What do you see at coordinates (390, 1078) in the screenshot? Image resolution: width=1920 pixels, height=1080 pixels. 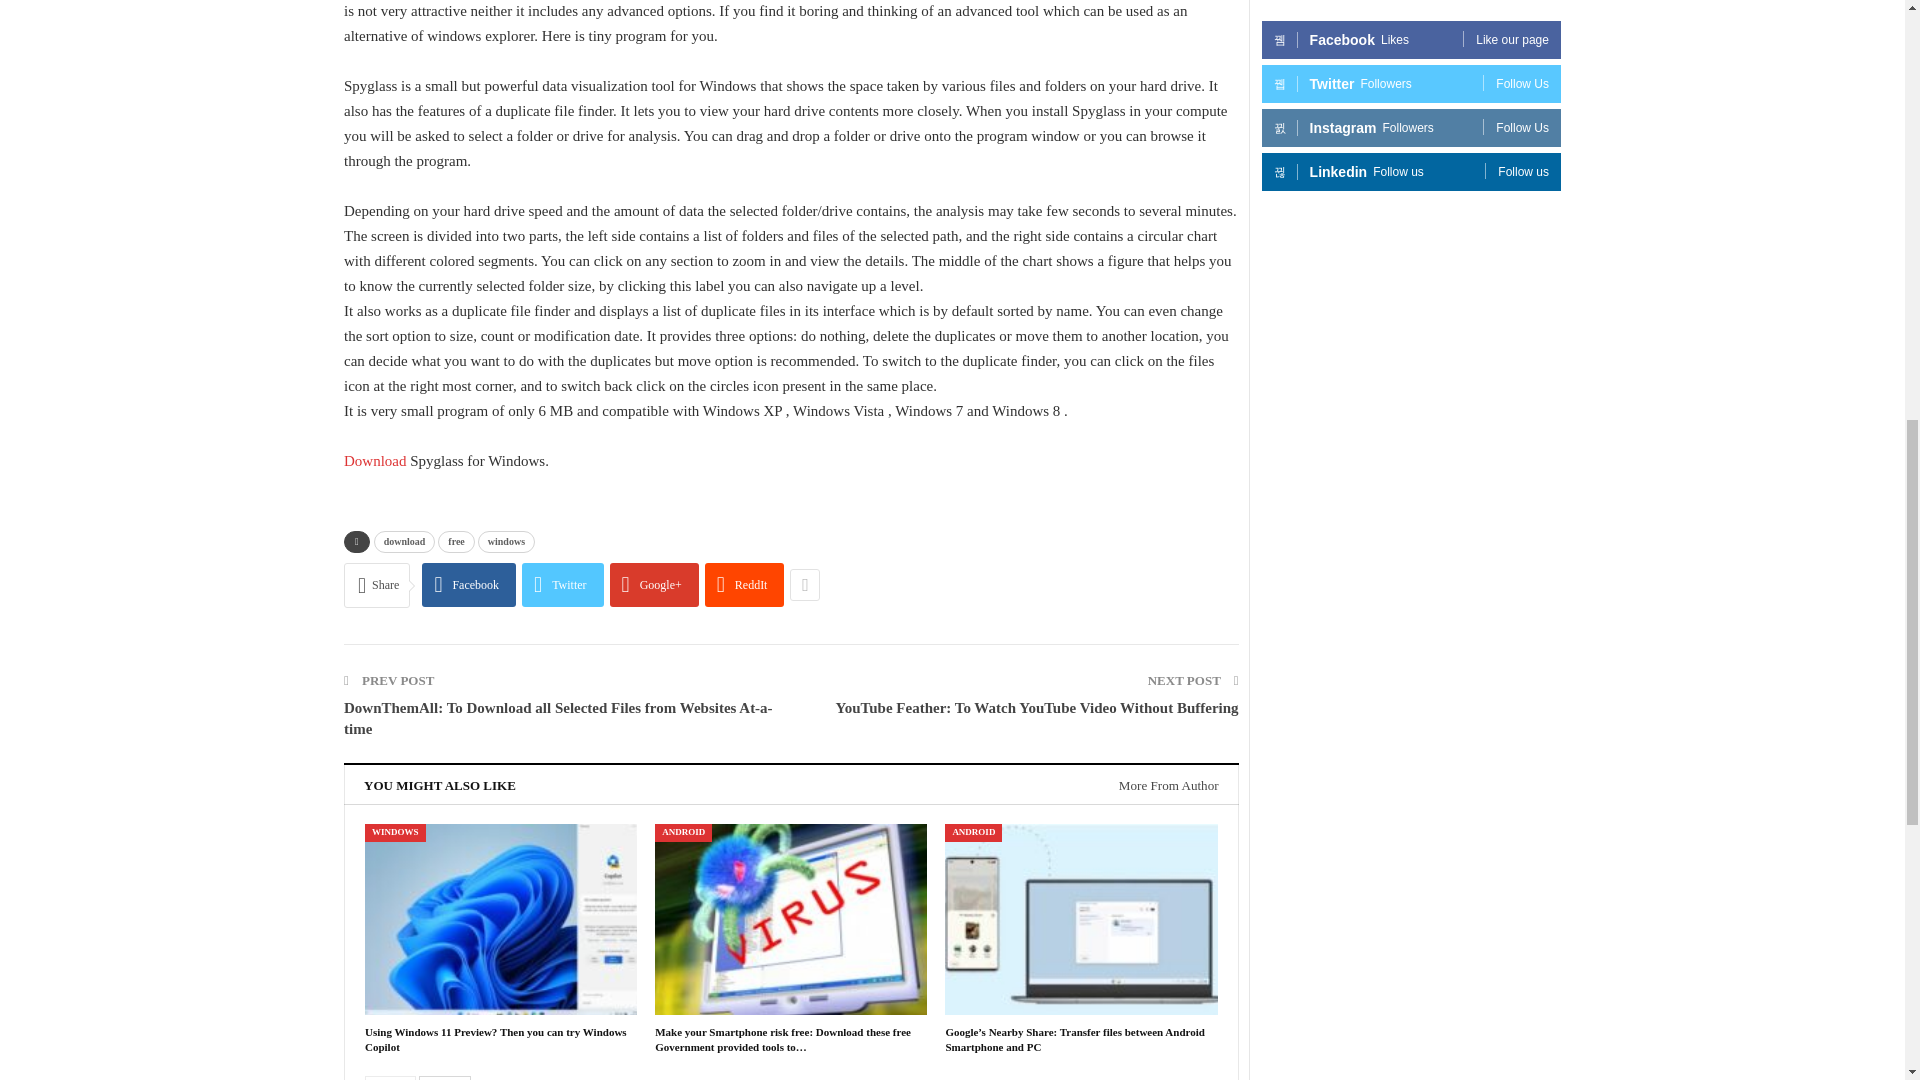 I see `Previous` at bounding box center [390, 1078].